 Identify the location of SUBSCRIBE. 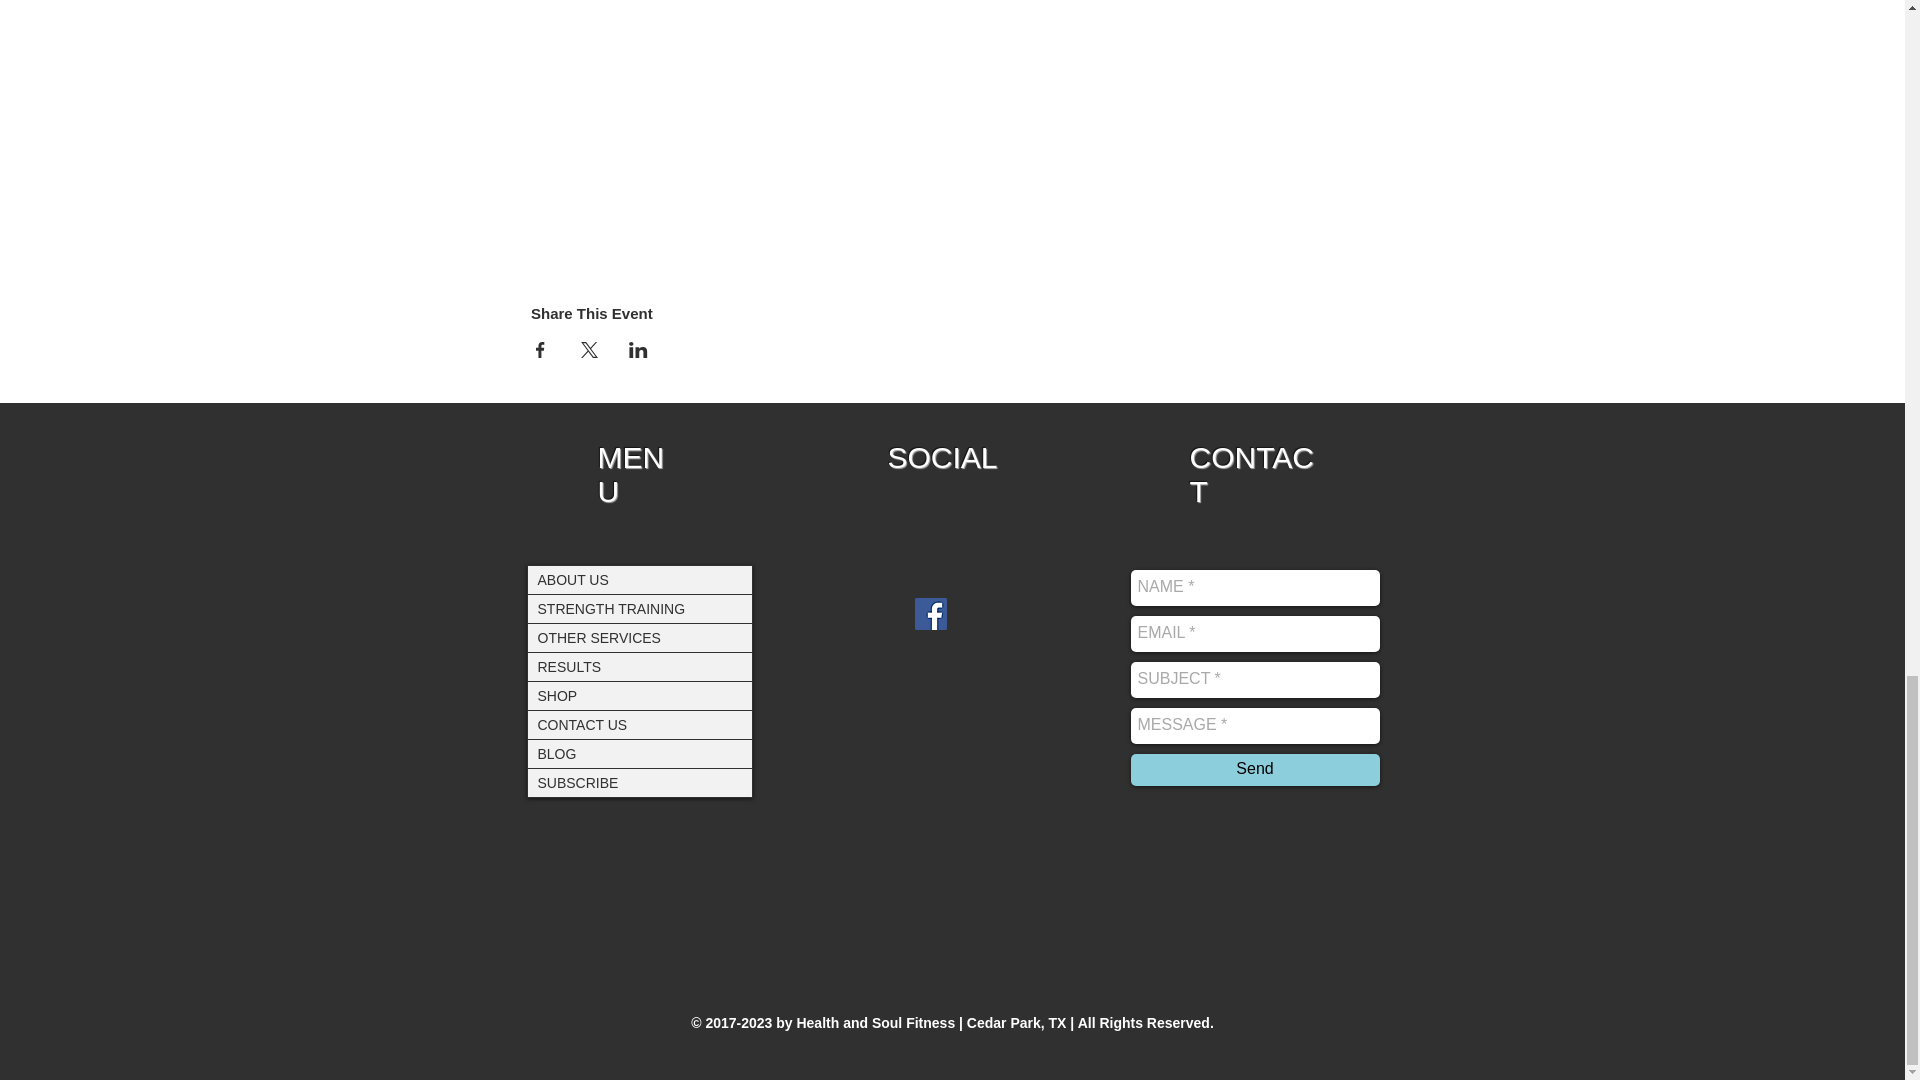
(640, 781).